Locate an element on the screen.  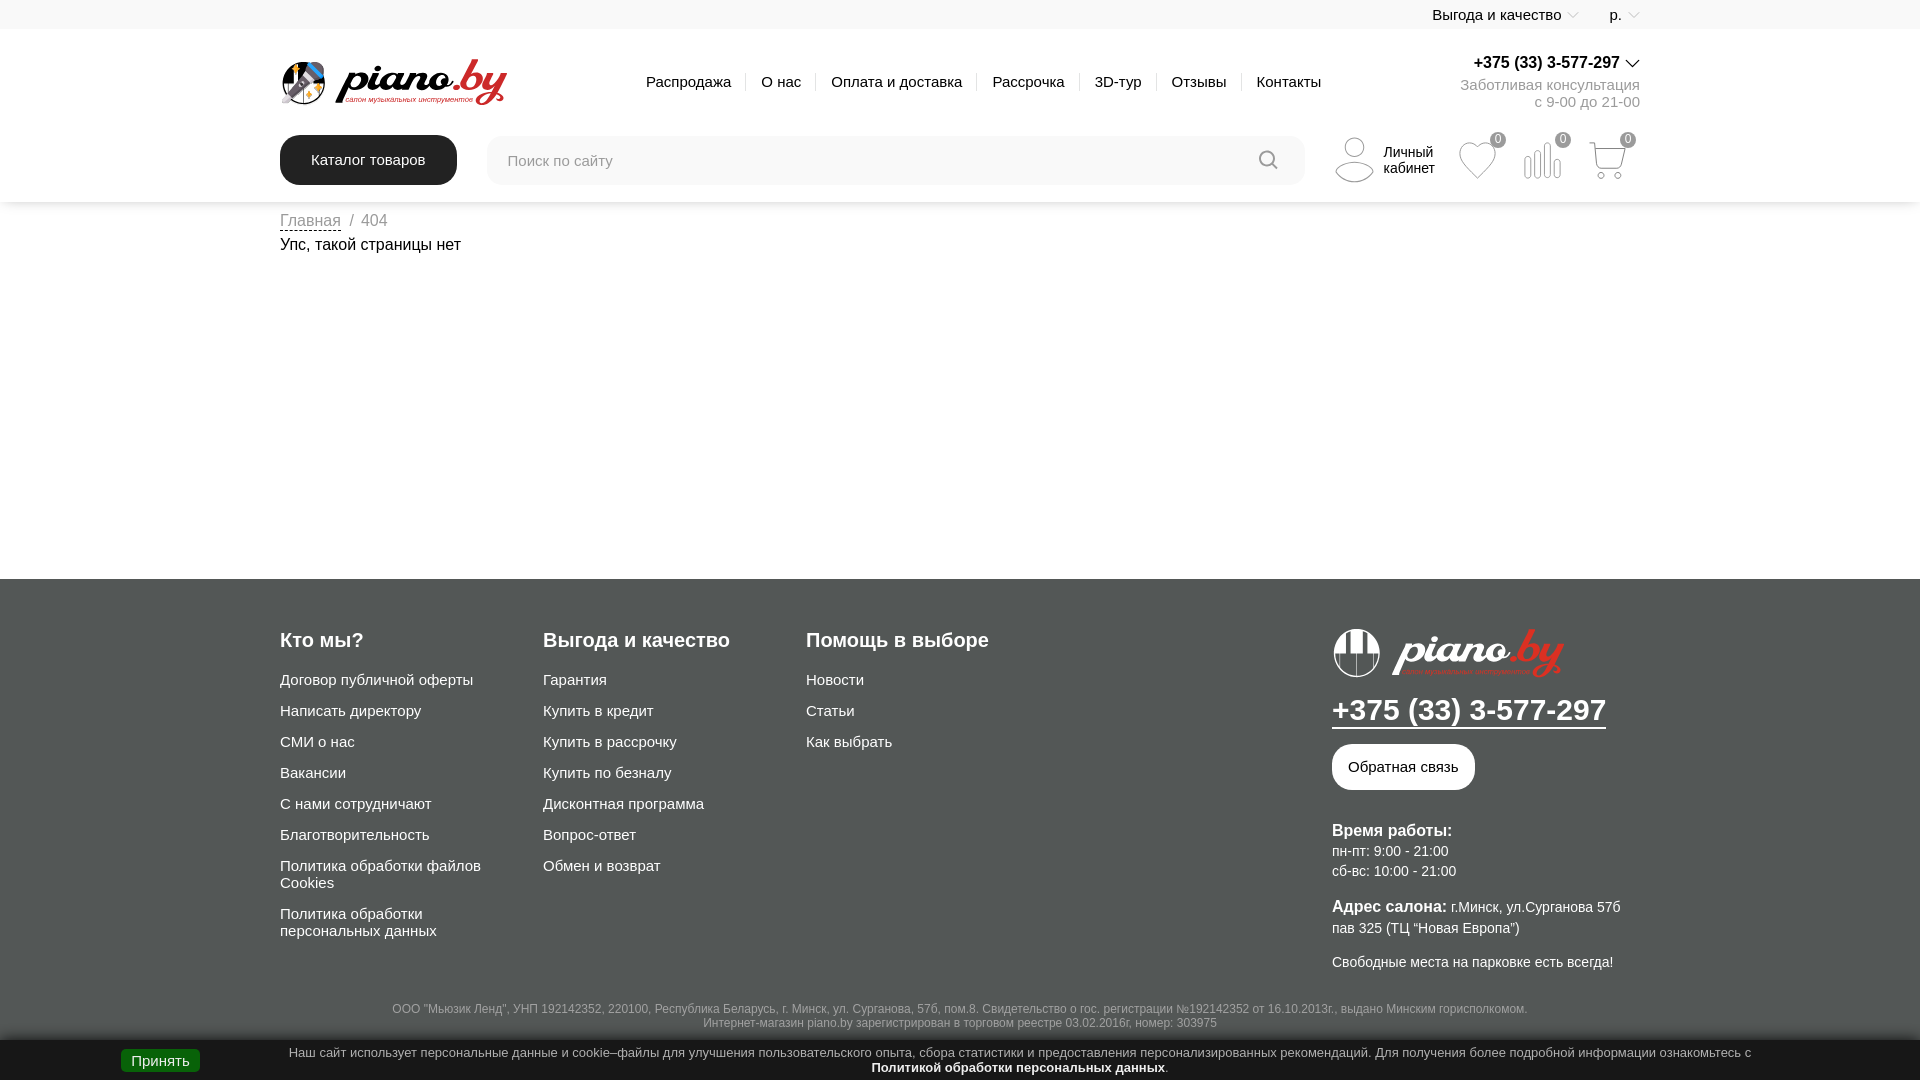
+375 (33) 3-577-297 is located at coordinates (1469, 711).